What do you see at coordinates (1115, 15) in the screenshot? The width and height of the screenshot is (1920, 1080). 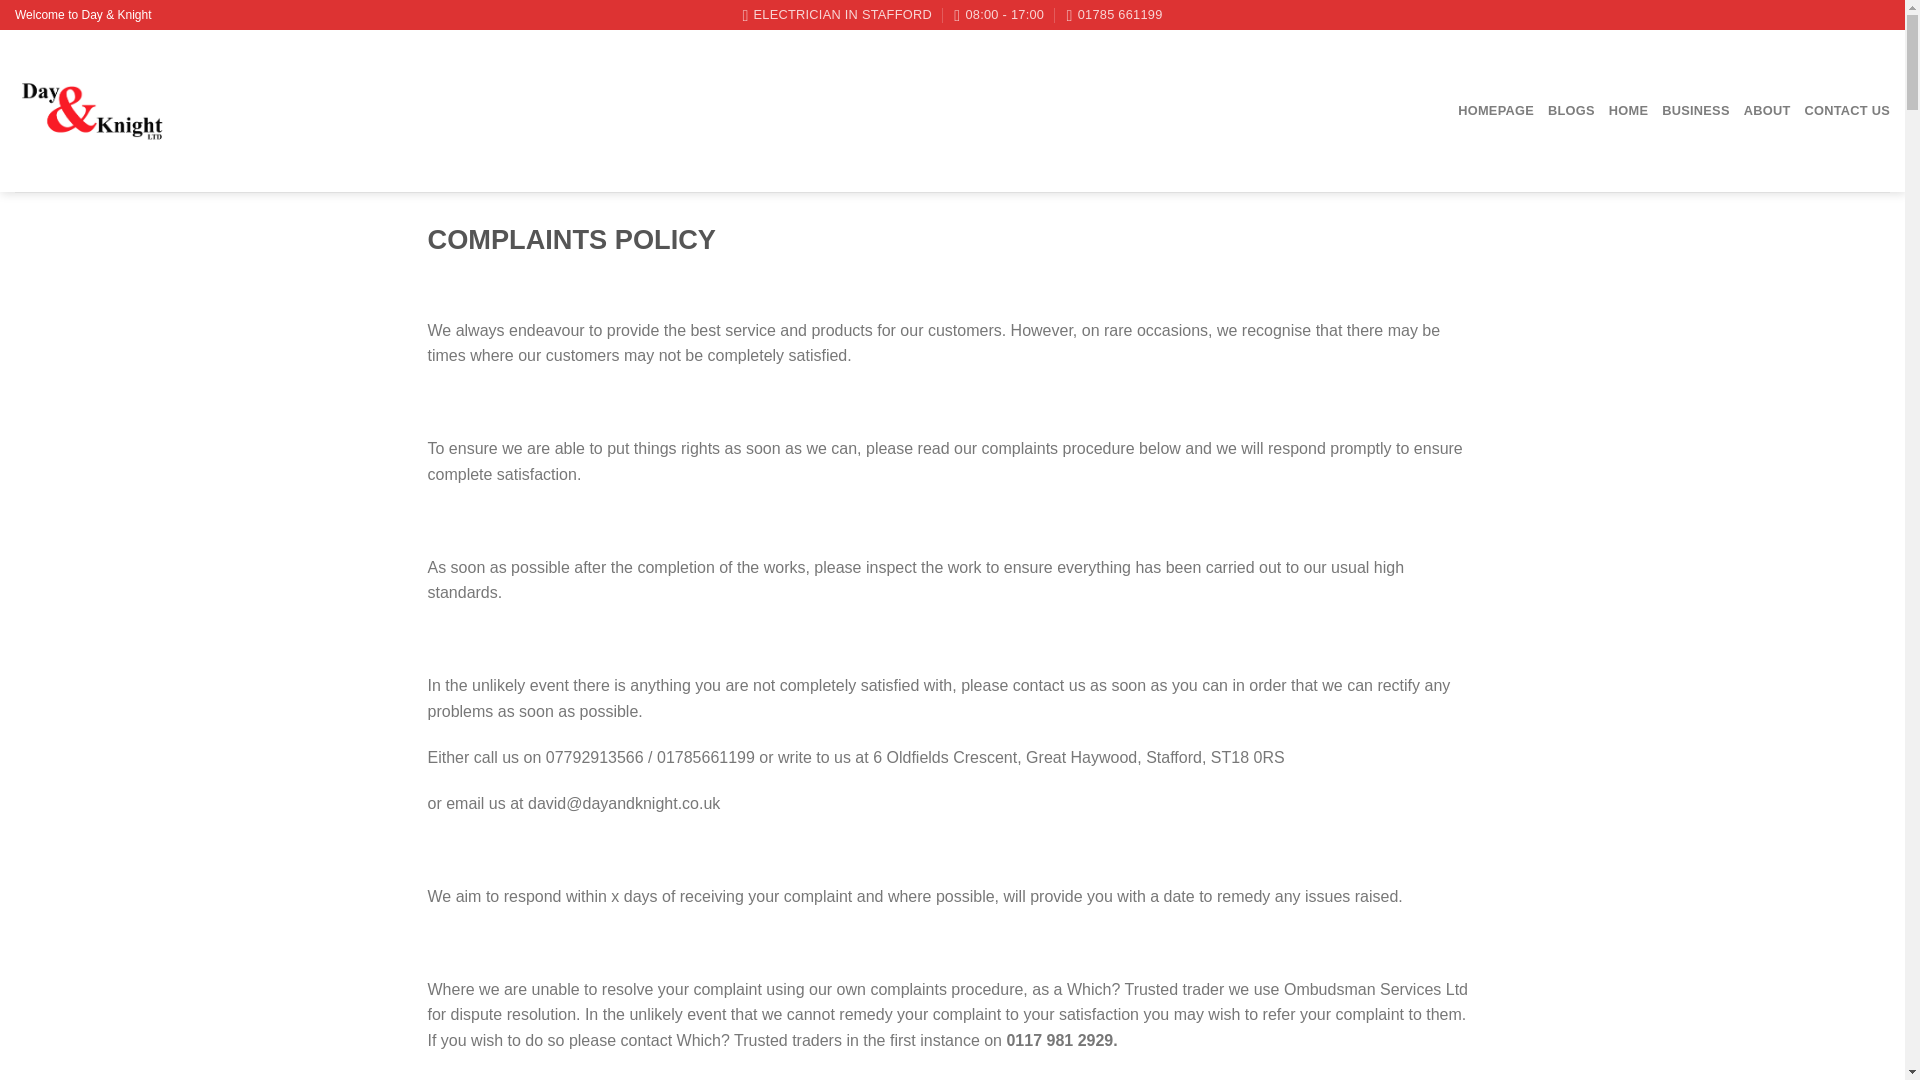 I see `01785 661199` at bounding box center [1115, 15].